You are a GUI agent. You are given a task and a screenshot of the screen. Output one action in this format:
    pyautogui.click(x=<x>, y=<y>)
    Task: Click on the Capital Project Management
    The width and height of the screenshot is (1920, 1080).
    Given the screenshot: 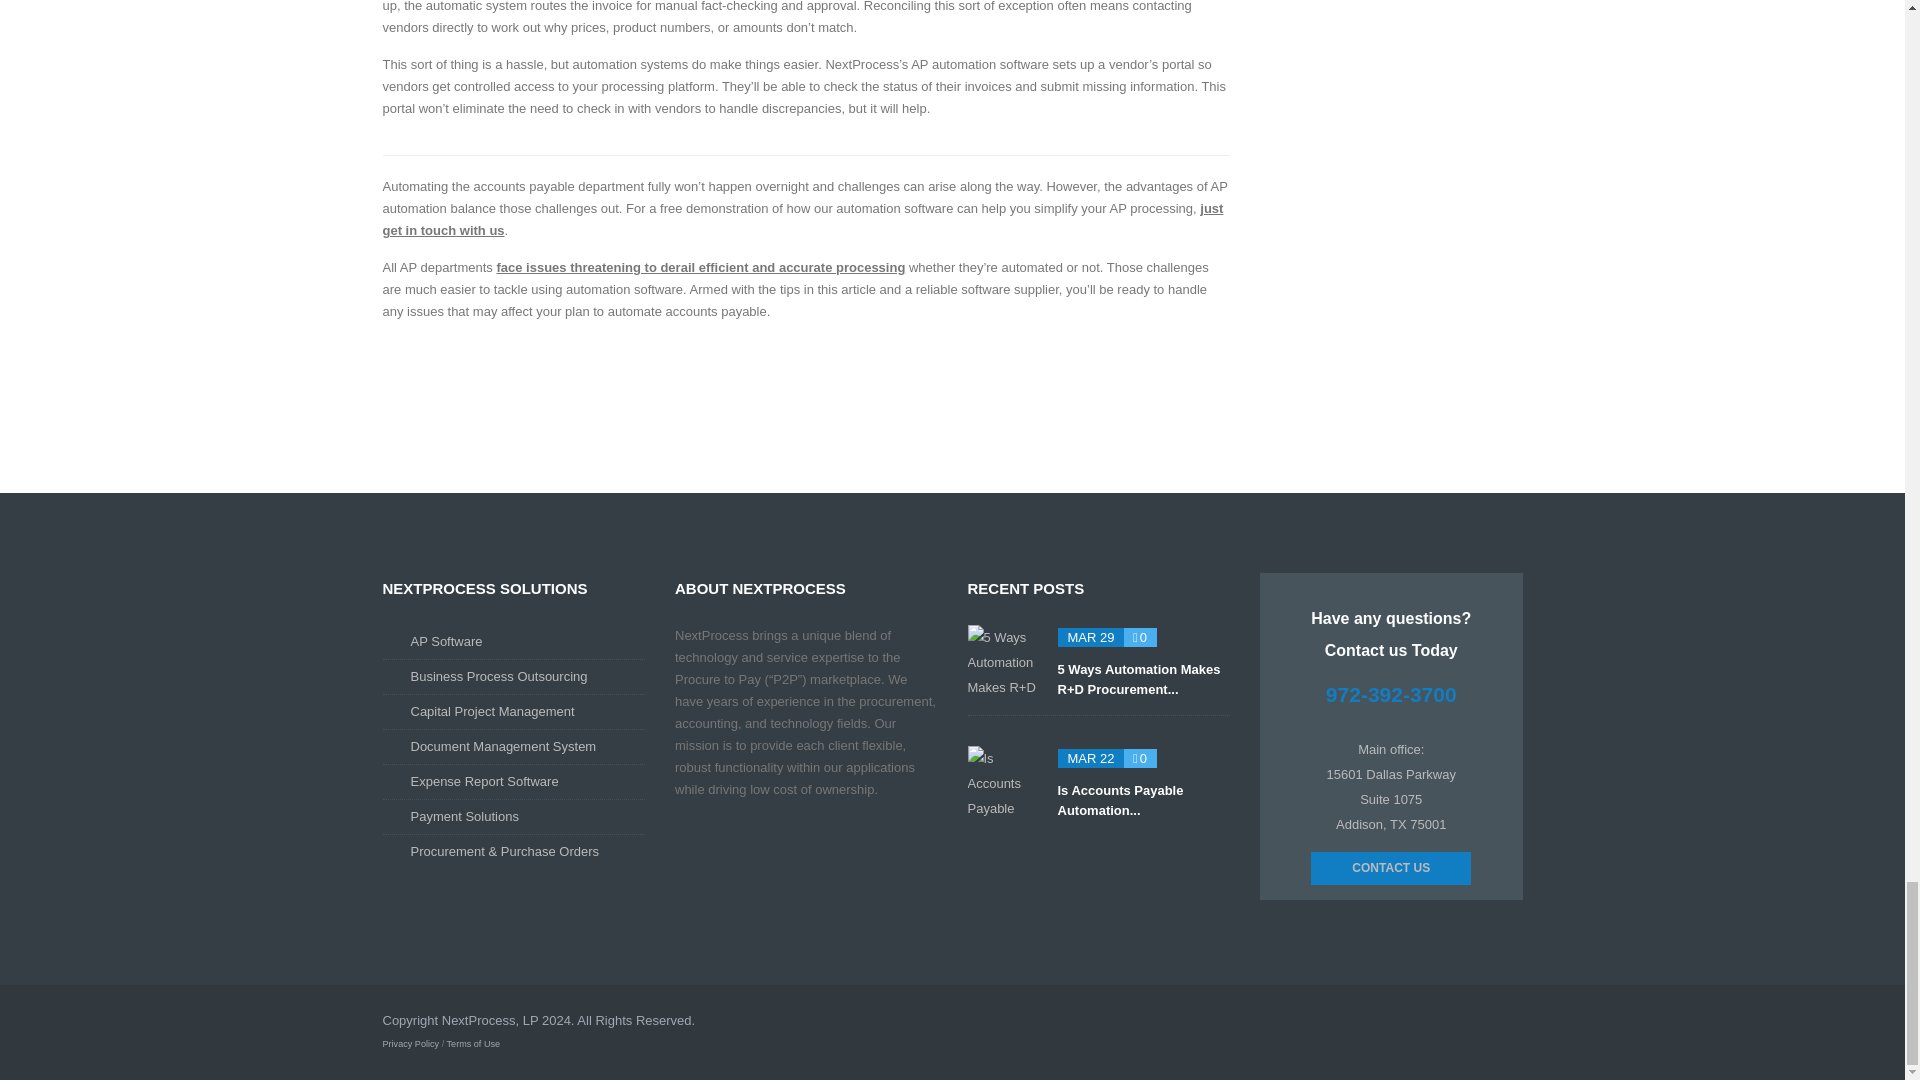 What is the action you would take?
    pyautogui.click(x=492, y=712)
    